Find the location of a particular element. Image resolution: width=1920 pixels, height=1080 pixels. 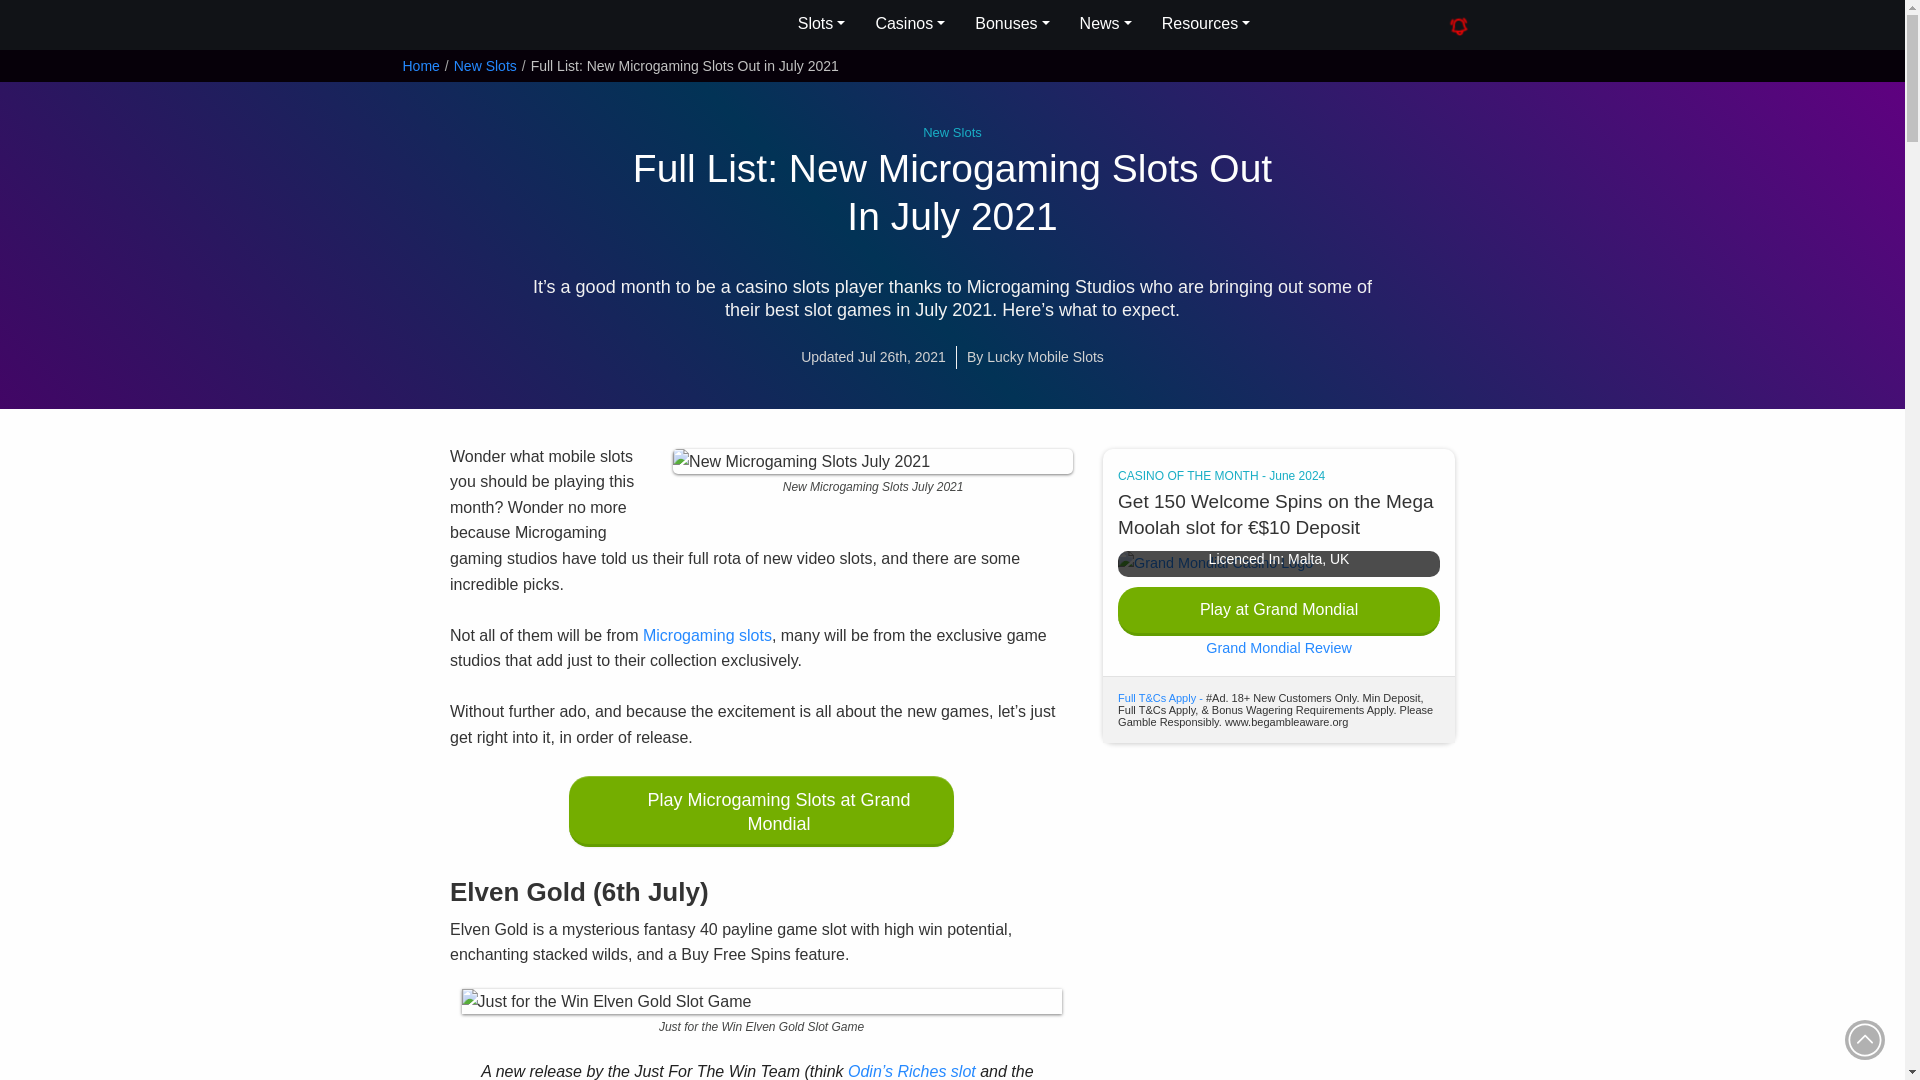

New Slots is located at coordinates (484, 66).